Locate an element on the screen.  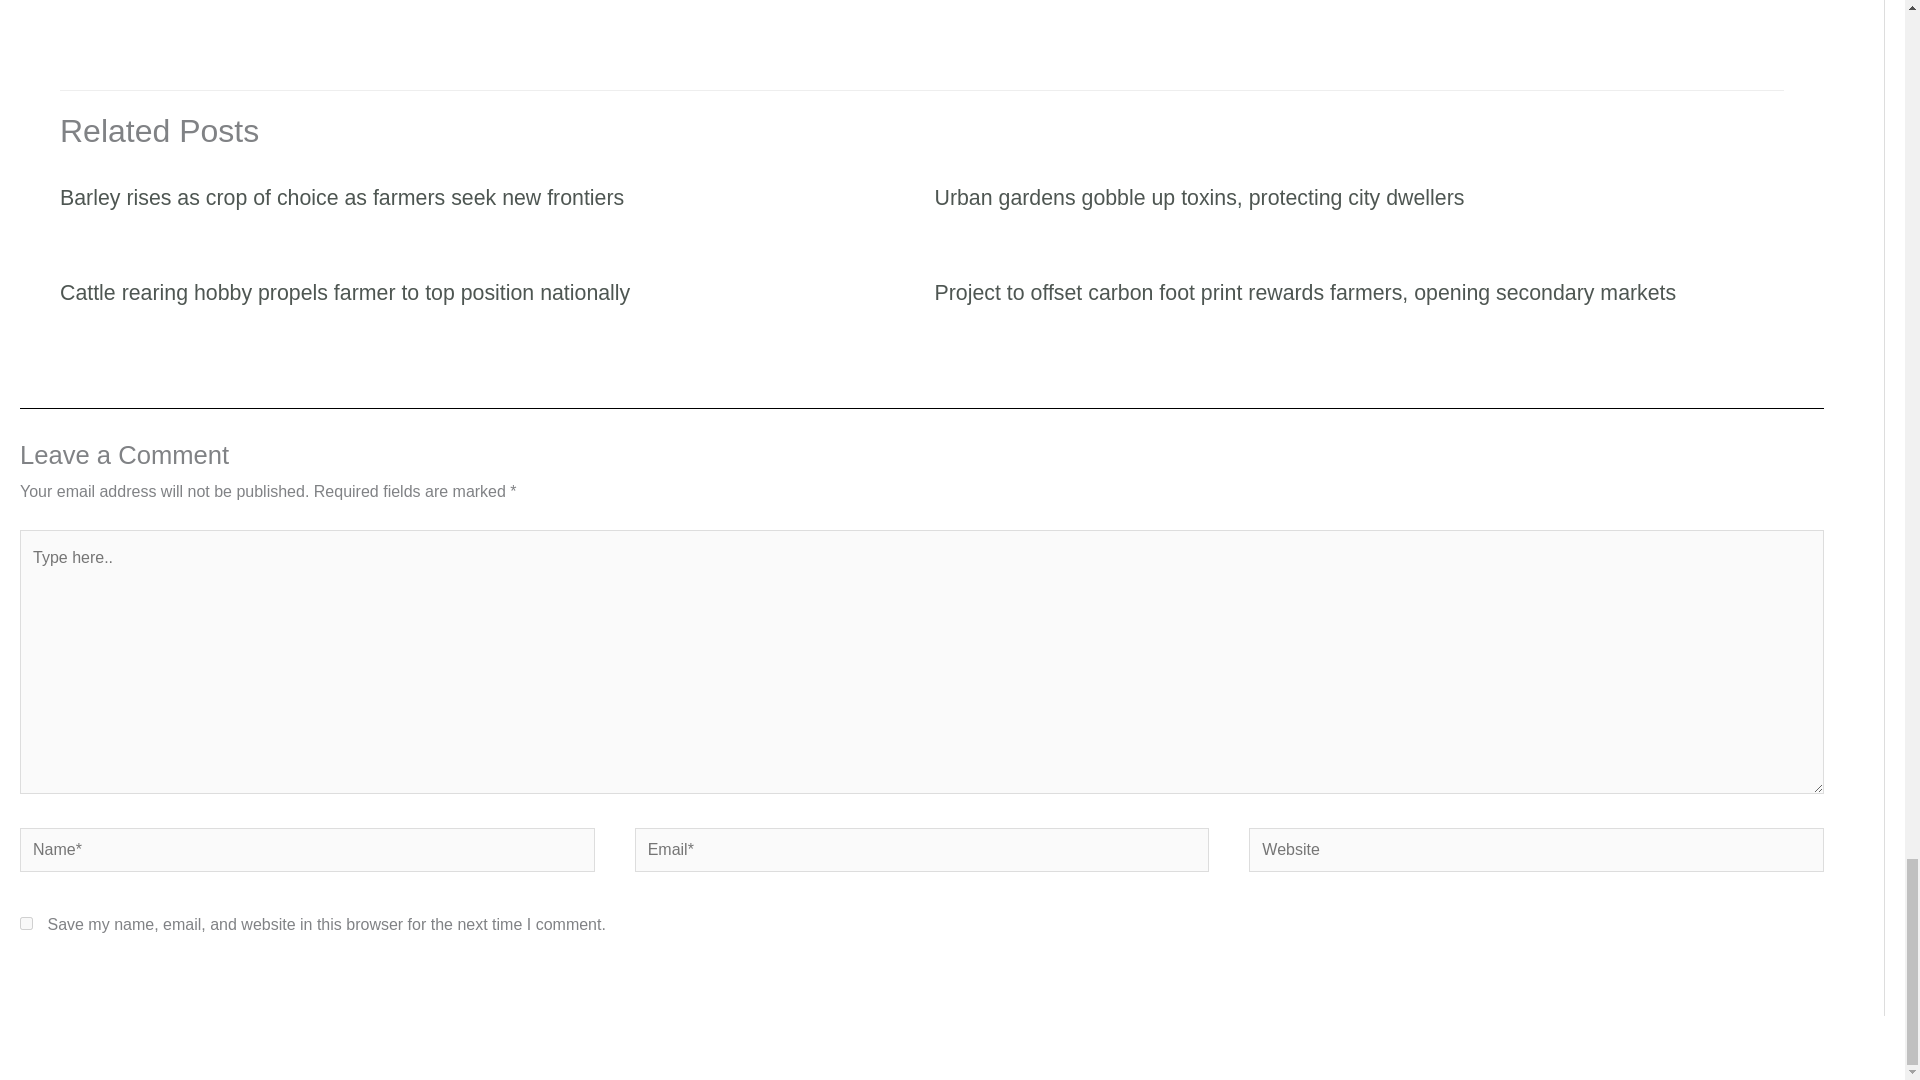
yes is located at coordinates (26, 922).